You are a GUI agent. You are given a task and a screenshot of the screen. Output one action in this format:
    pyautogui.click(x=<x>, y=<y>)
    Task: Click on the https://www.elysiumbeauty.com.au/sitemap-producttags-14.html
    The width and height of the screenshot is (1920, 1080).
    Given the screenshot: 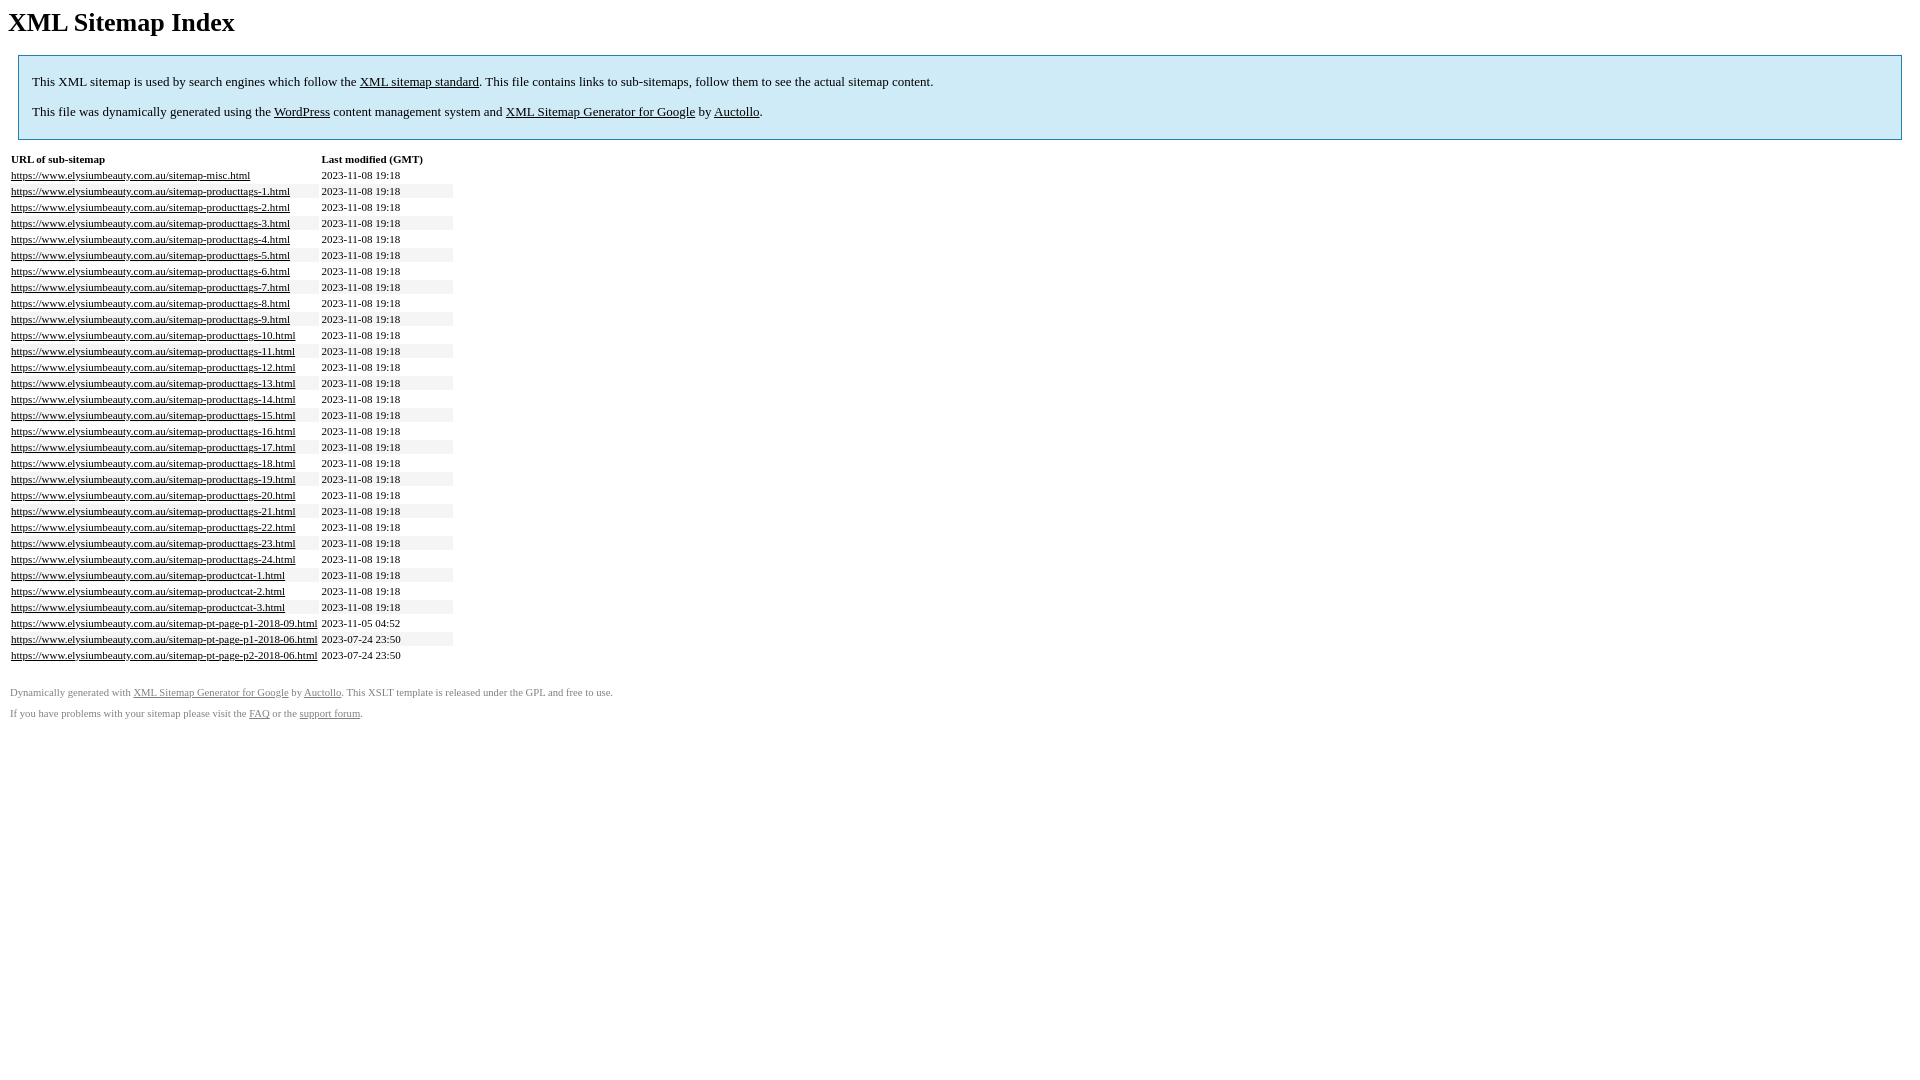 What is the action you would take?
    pyautogui.click(x=154, y=399)
    